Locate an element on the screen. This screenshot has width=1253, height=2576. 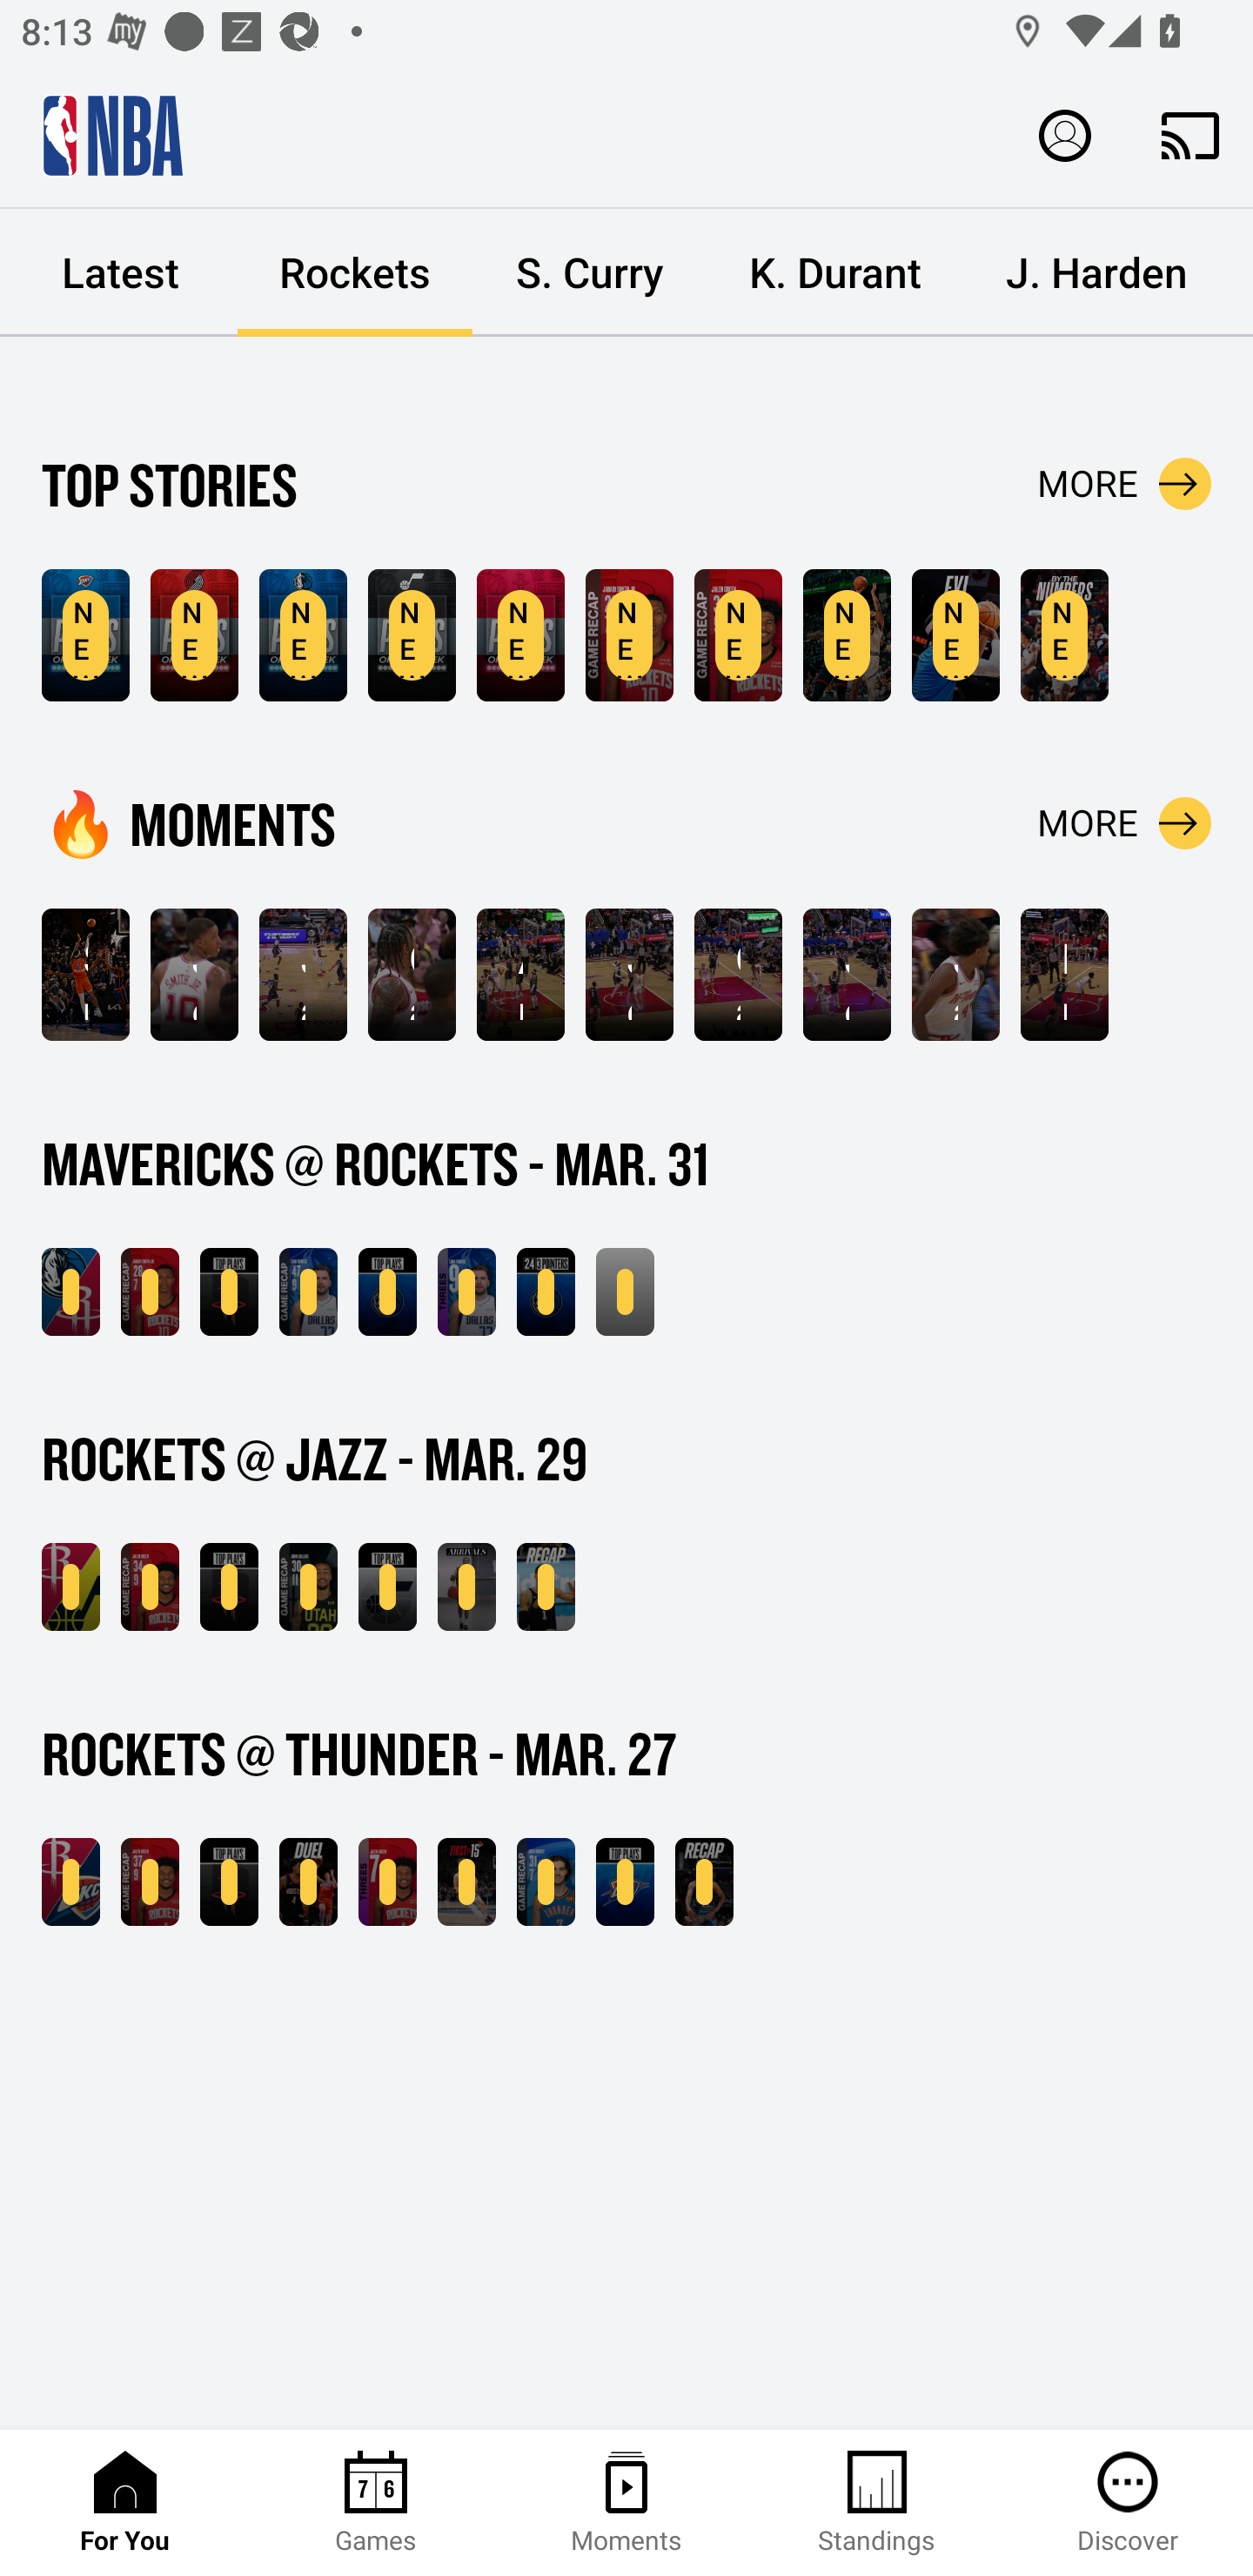
NEW HOU @ OKC HIGHLIGHTS is located at coordinates (70, 1883).